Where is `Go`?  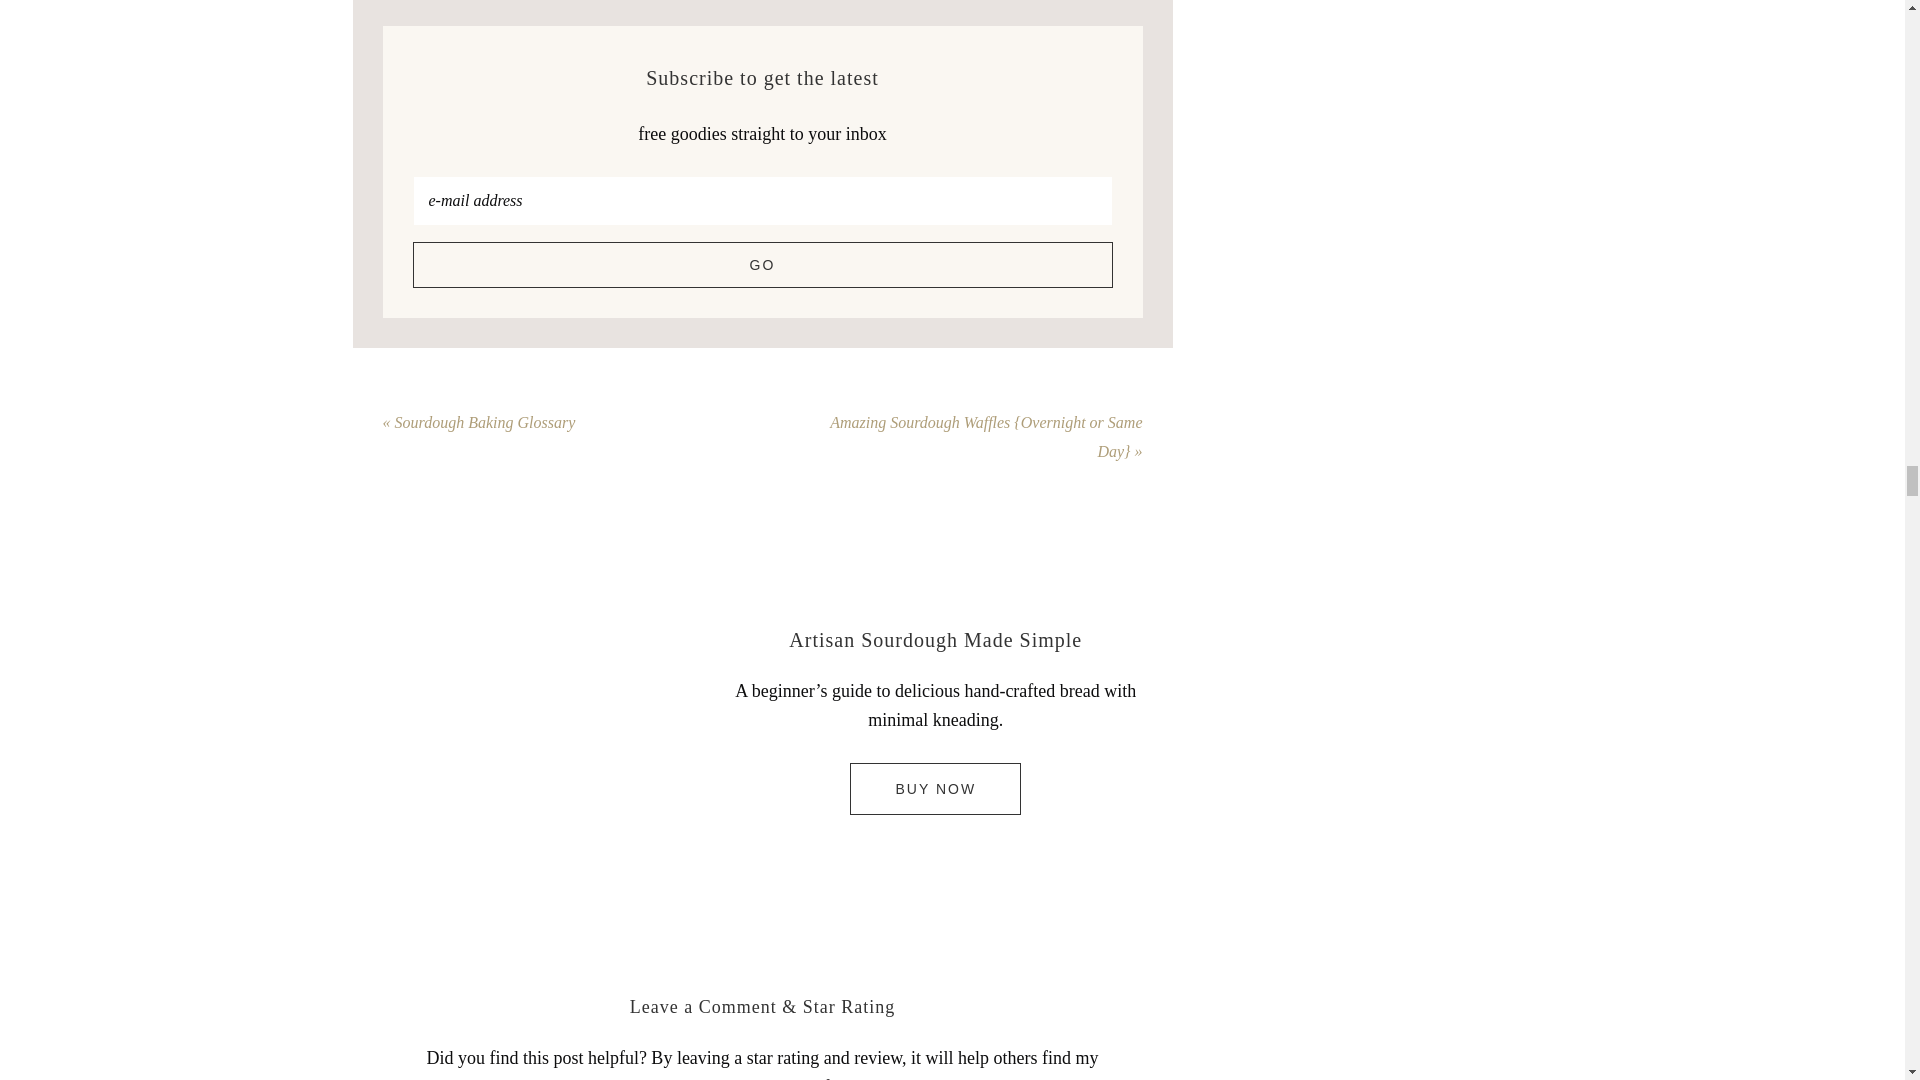
Go is located at coordinates (762, 264).